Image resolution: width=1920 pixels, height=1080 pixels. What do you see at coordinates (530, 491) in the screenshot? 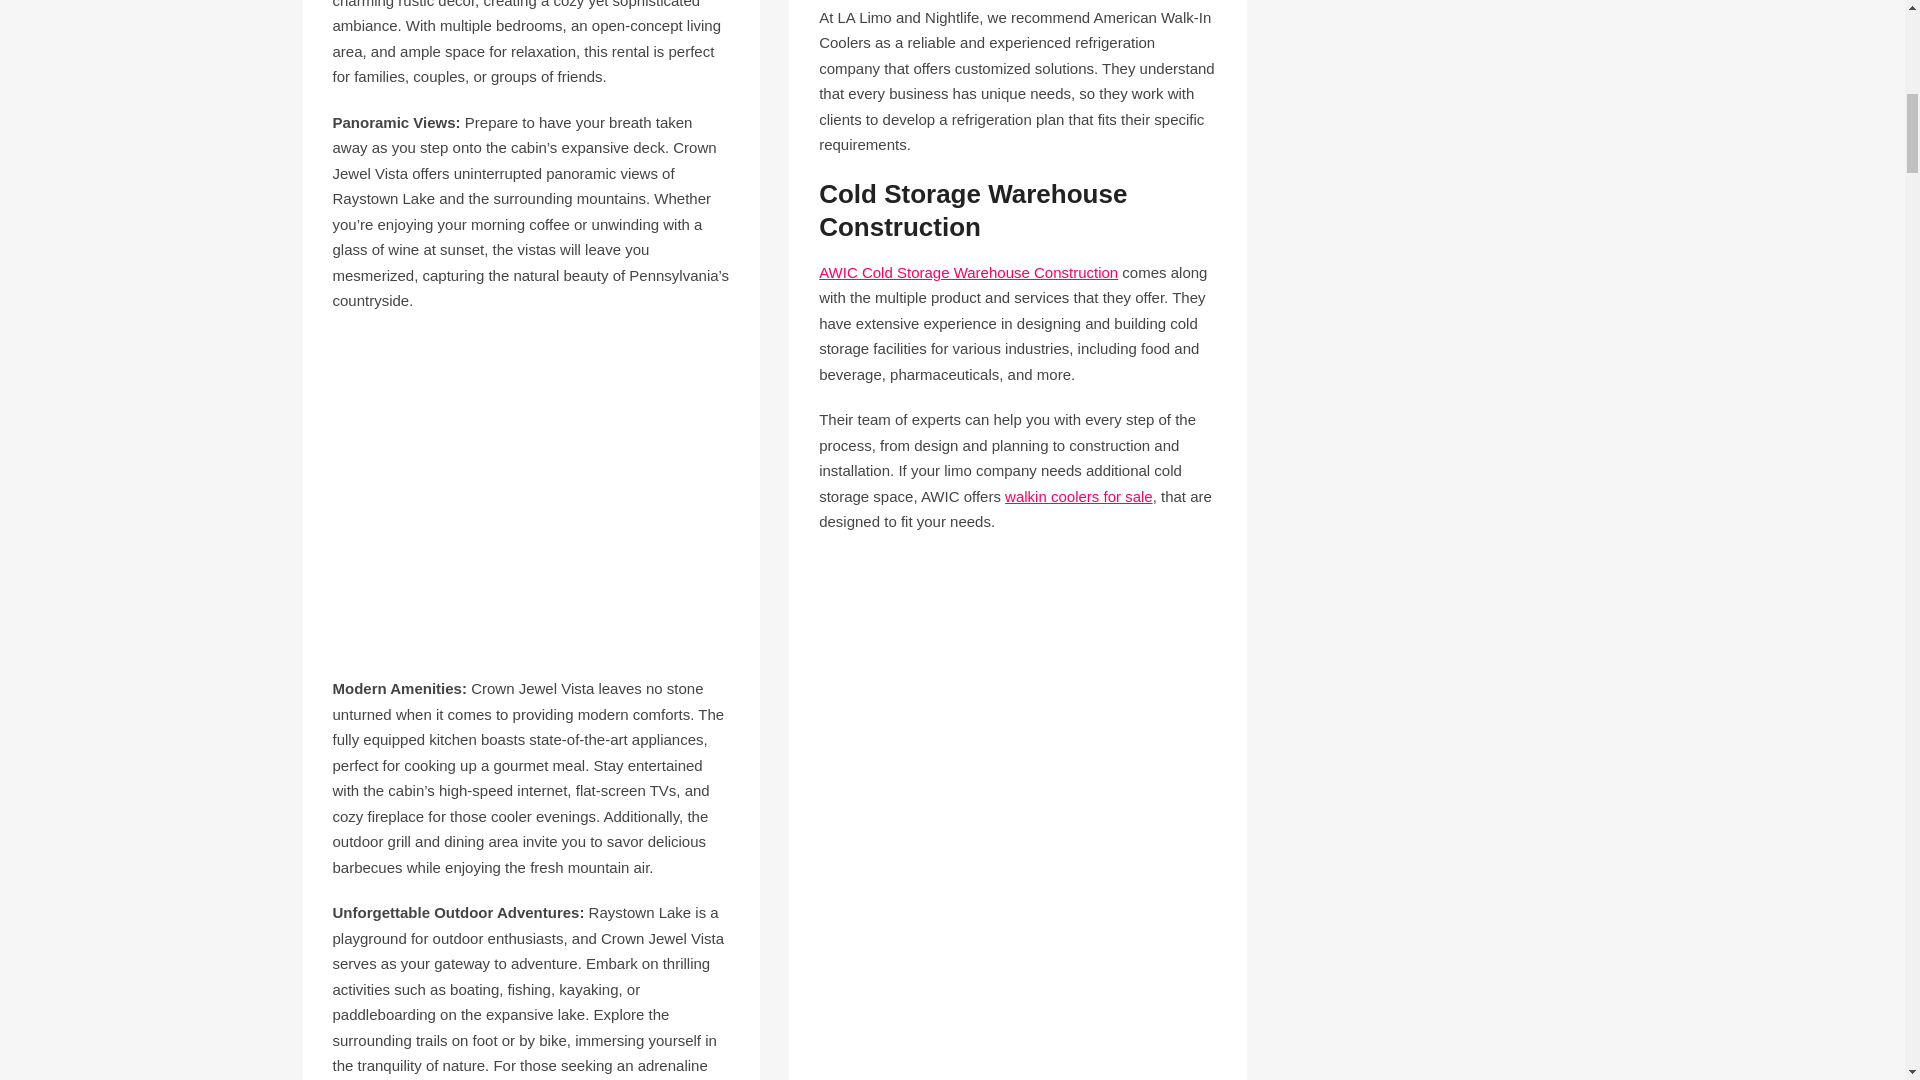
I see `YouTube video player` at bounding box center [530, 491].